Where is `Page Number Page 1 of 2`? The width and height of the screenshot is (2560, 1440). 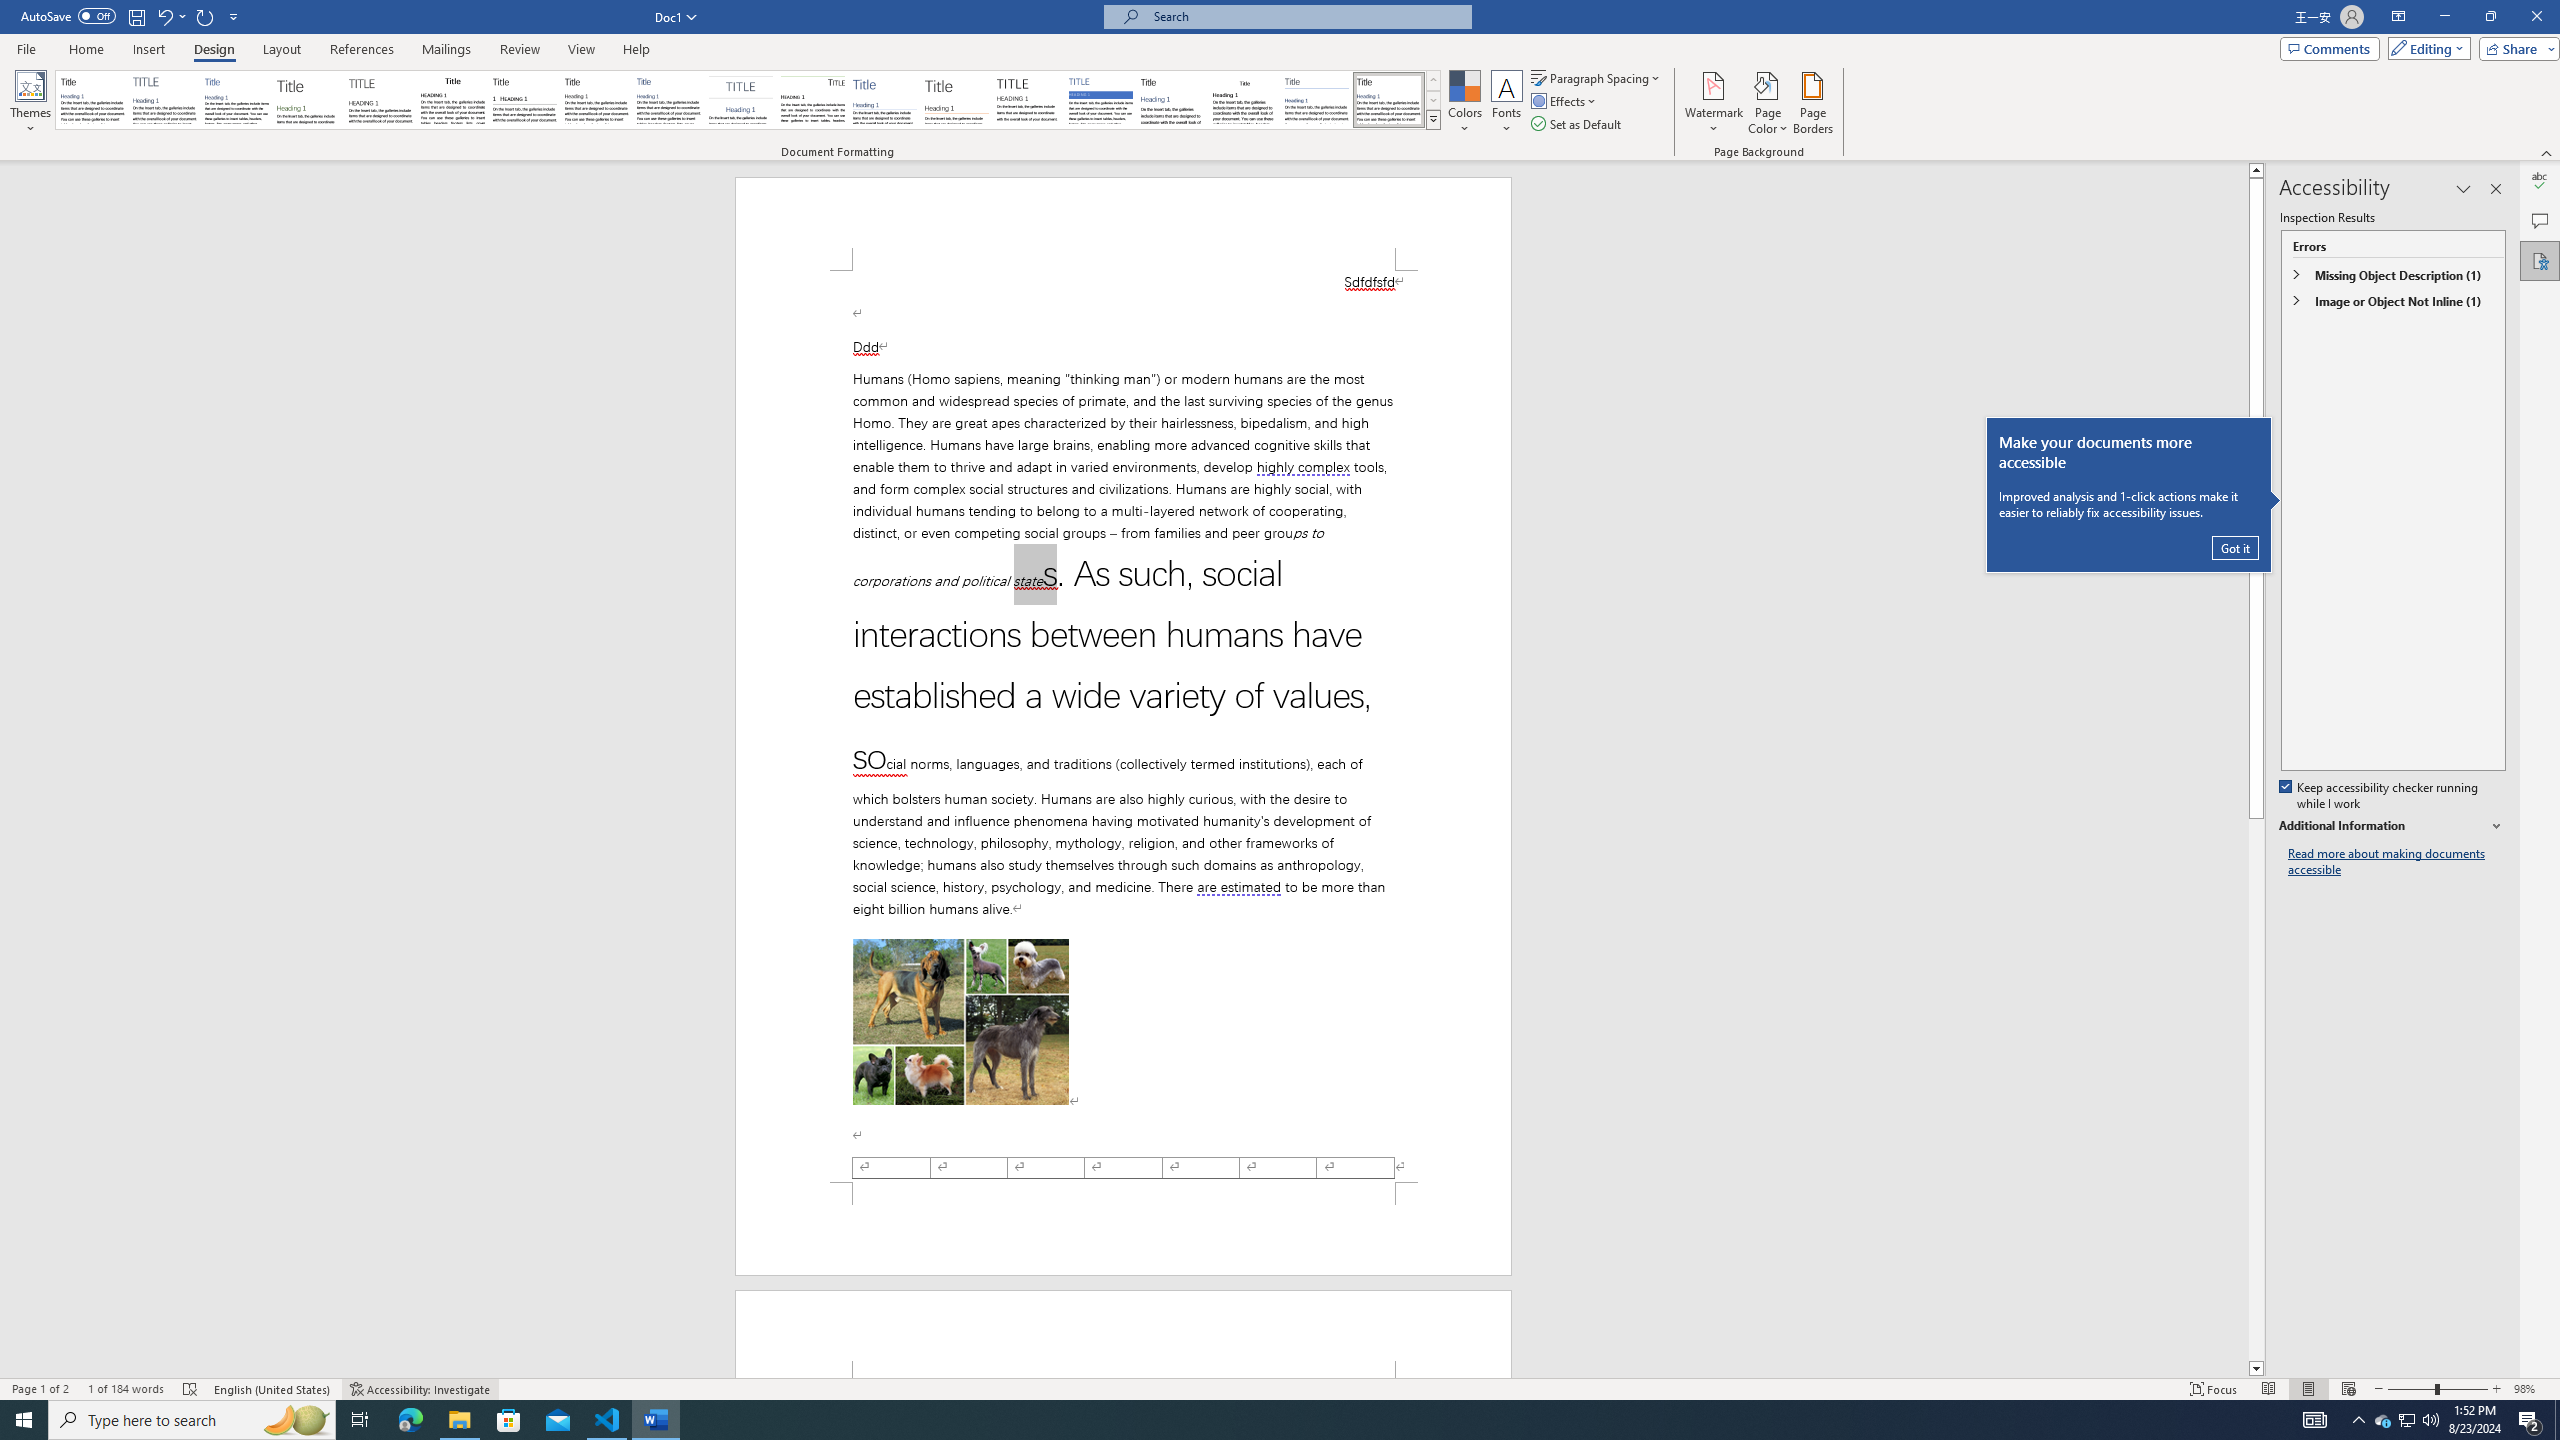
Page Number Page 1 of 2 is located at coordinates (40, 1389).